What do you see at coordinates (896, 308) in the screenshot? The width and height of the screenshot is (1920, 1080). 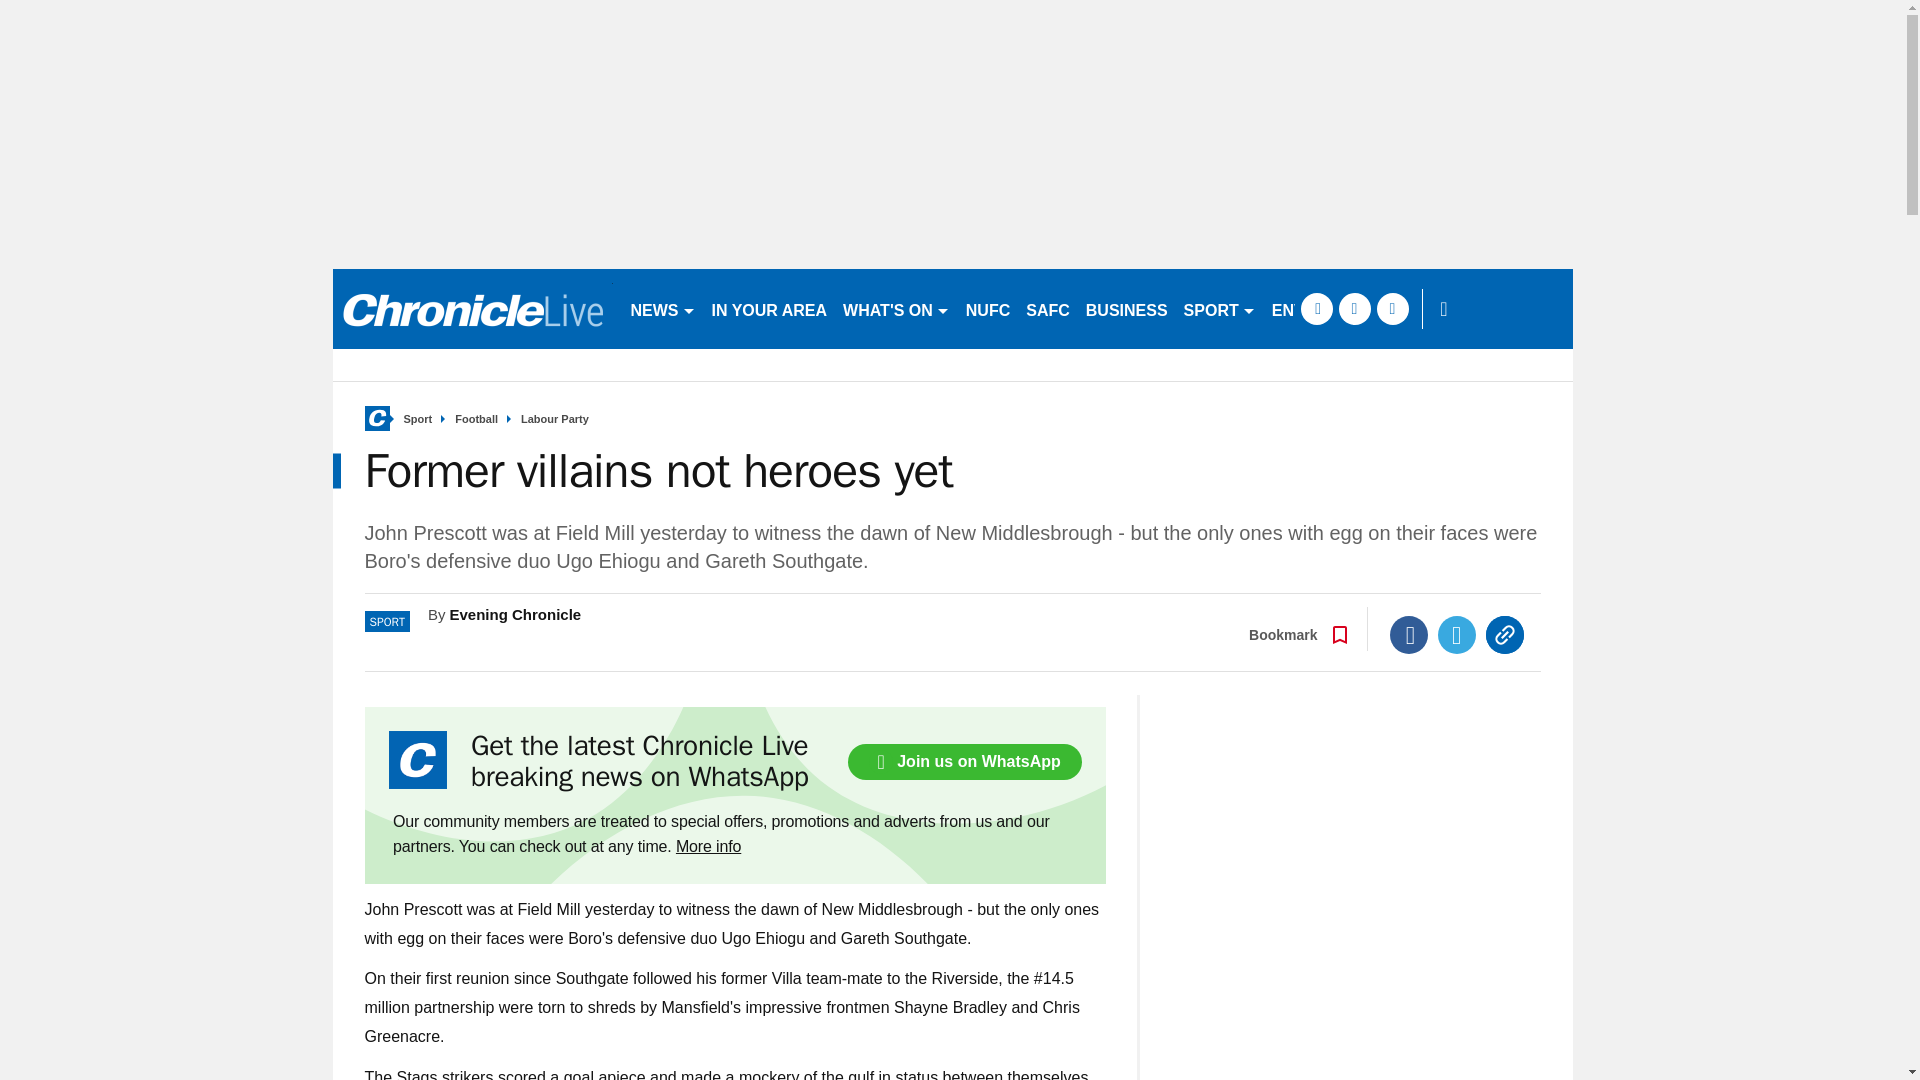 I see `WHAT'S ON` at bounding box center [896, 308].